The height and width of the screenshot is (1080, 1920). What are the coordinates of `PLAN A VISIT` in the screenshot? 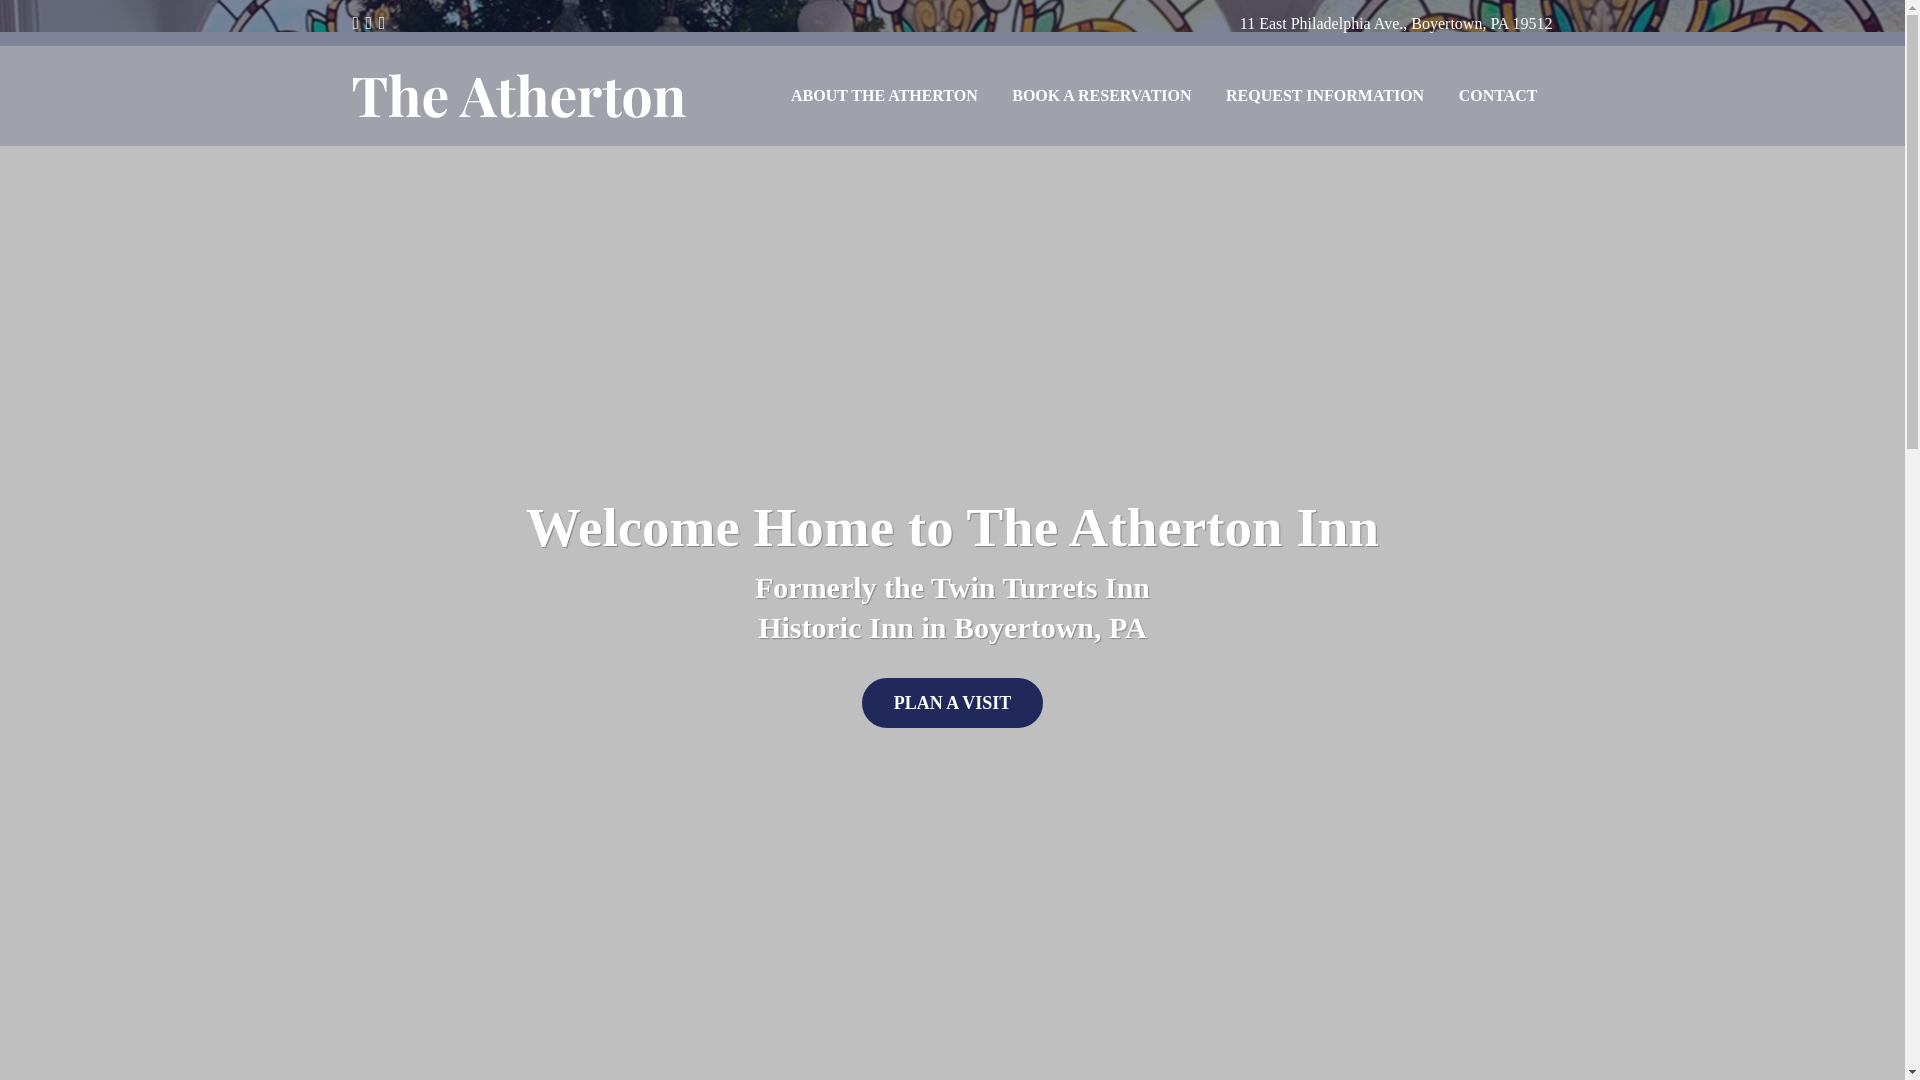 It's located at (953, 702).